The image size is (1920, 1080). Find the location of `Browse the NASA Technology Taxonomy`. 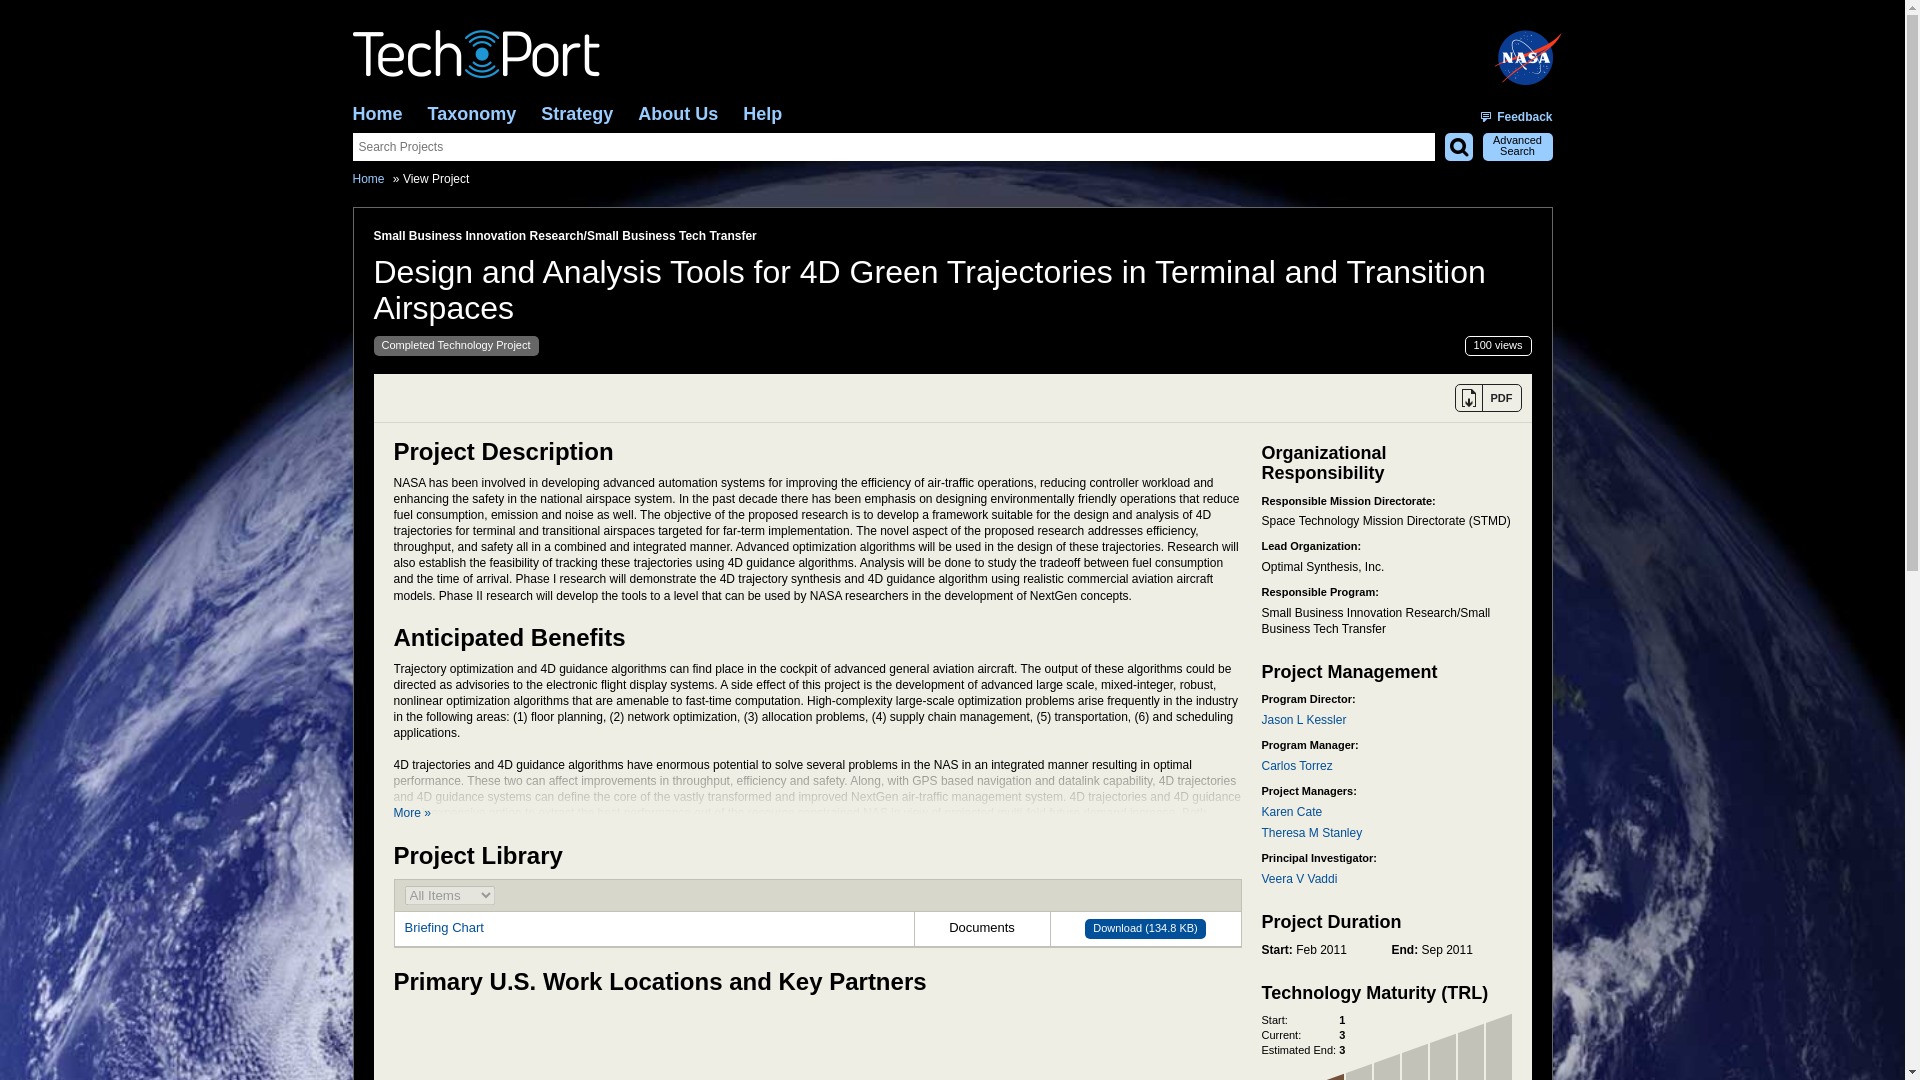

Browse the NASA Technology Taxonomy is located at coordinates (472, 114).